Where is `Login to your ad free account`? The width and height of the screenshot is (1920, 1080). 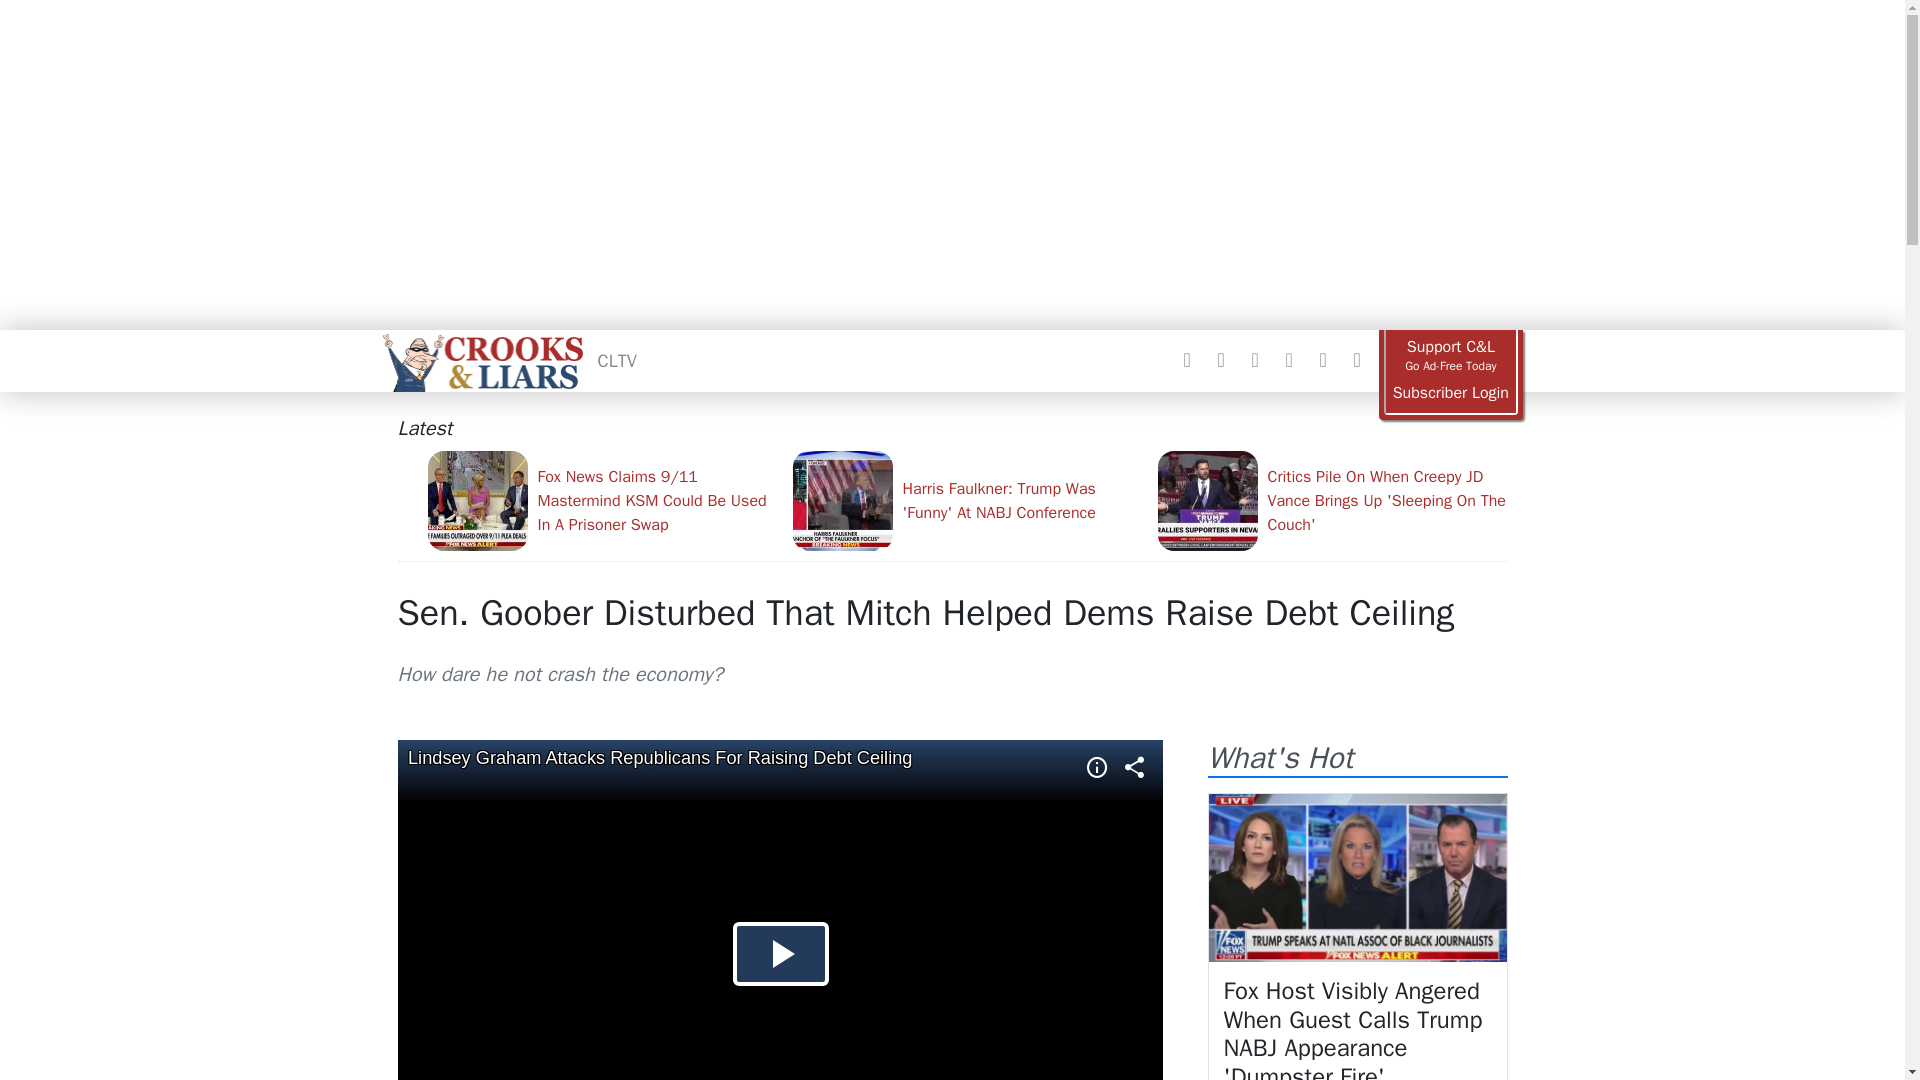
Login to your ad free account is located at coordinates (1450, 393).